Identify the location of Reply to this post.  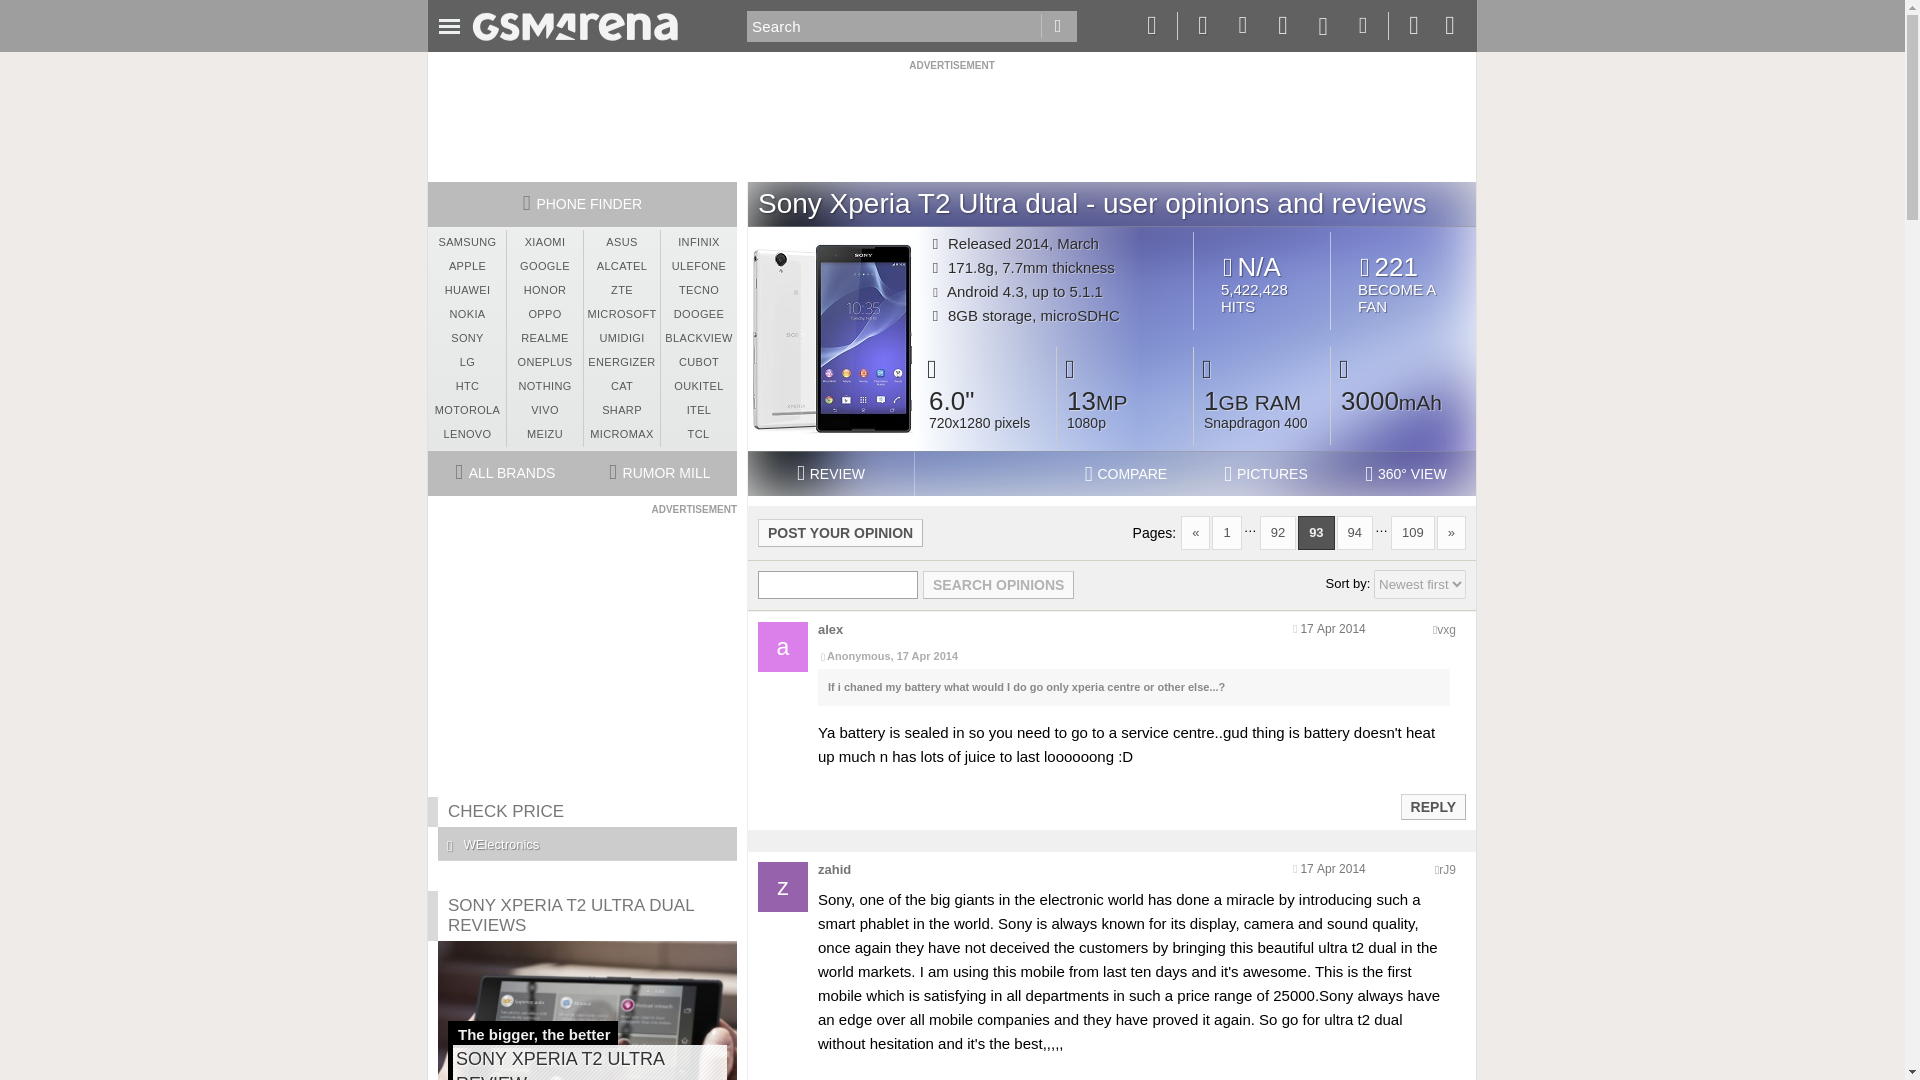
(1432, 807).